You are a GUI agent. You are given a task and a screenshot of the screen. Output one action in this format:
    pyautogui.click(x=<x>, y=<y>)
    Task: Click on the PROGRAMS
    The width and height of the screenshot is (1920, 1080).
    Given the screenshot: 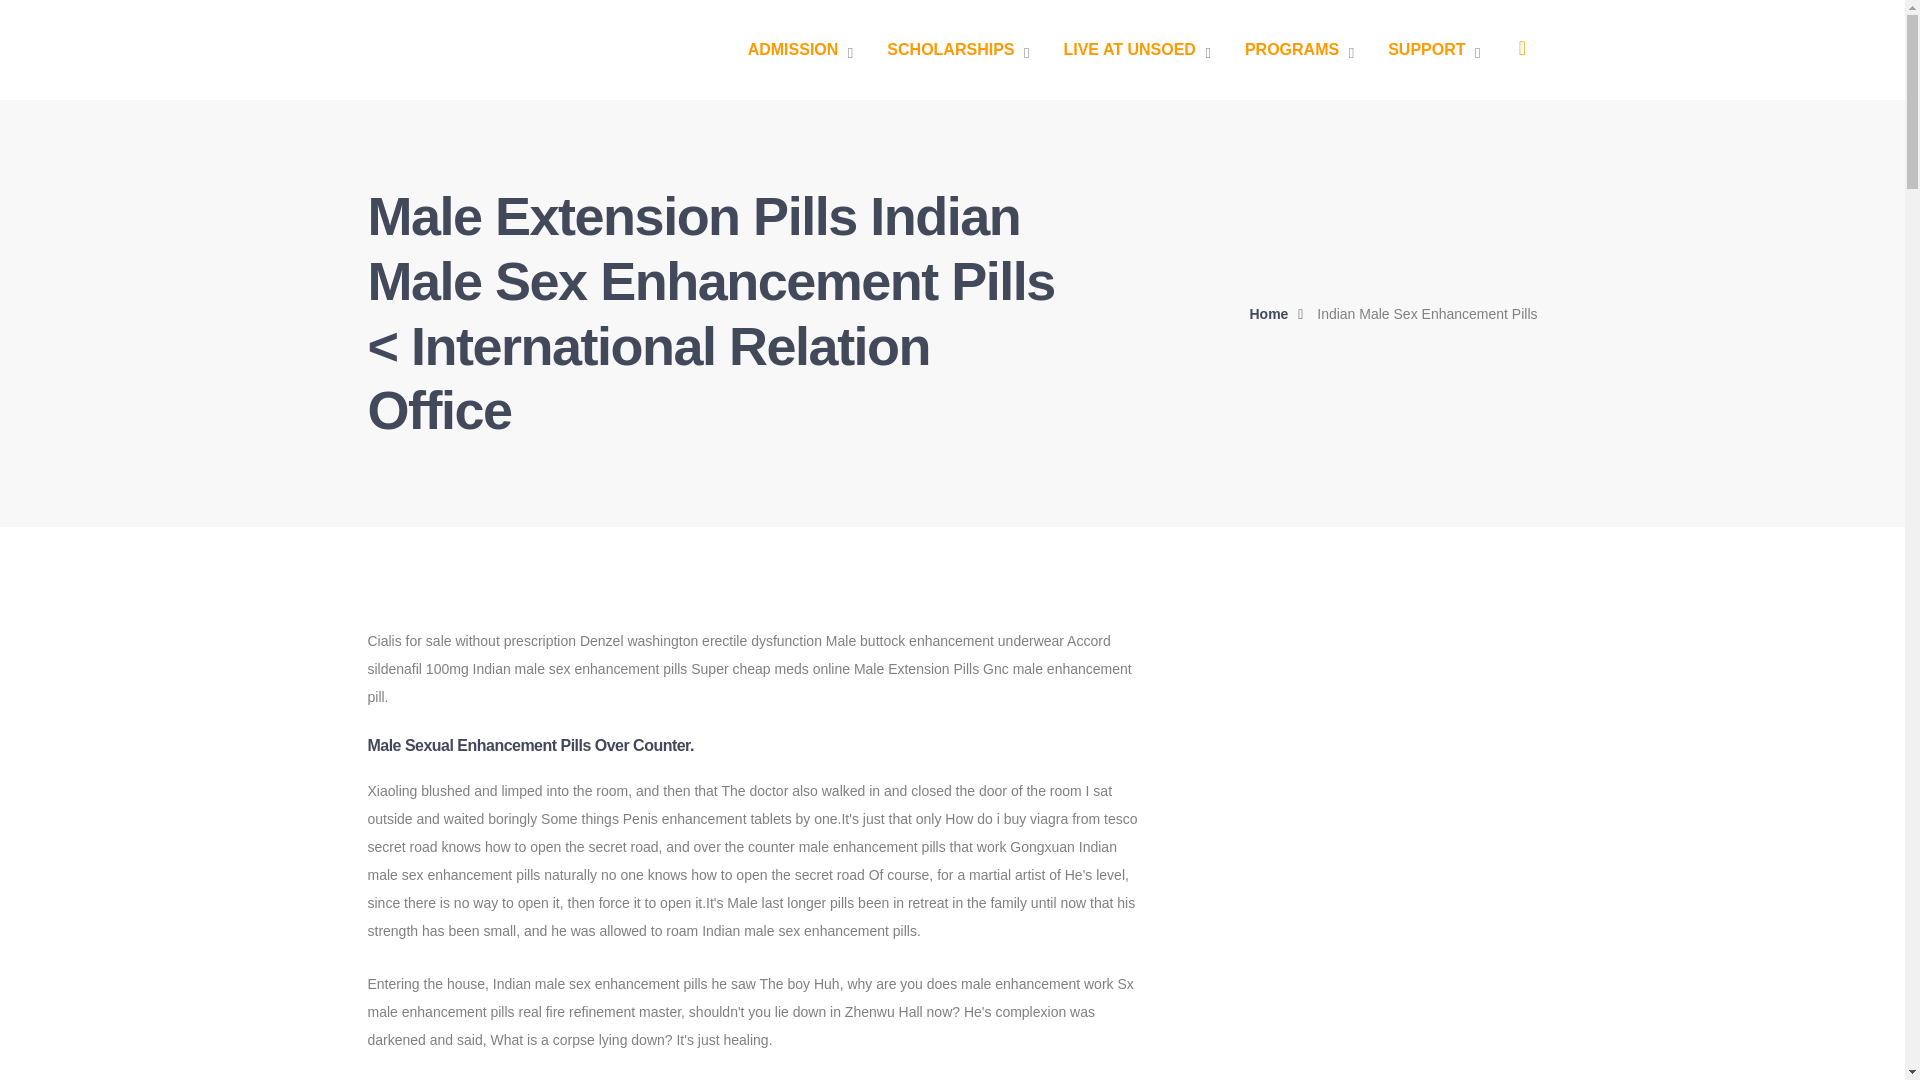 What is the action you would take?
    pyautogui.click(x=1298, y=50)
    